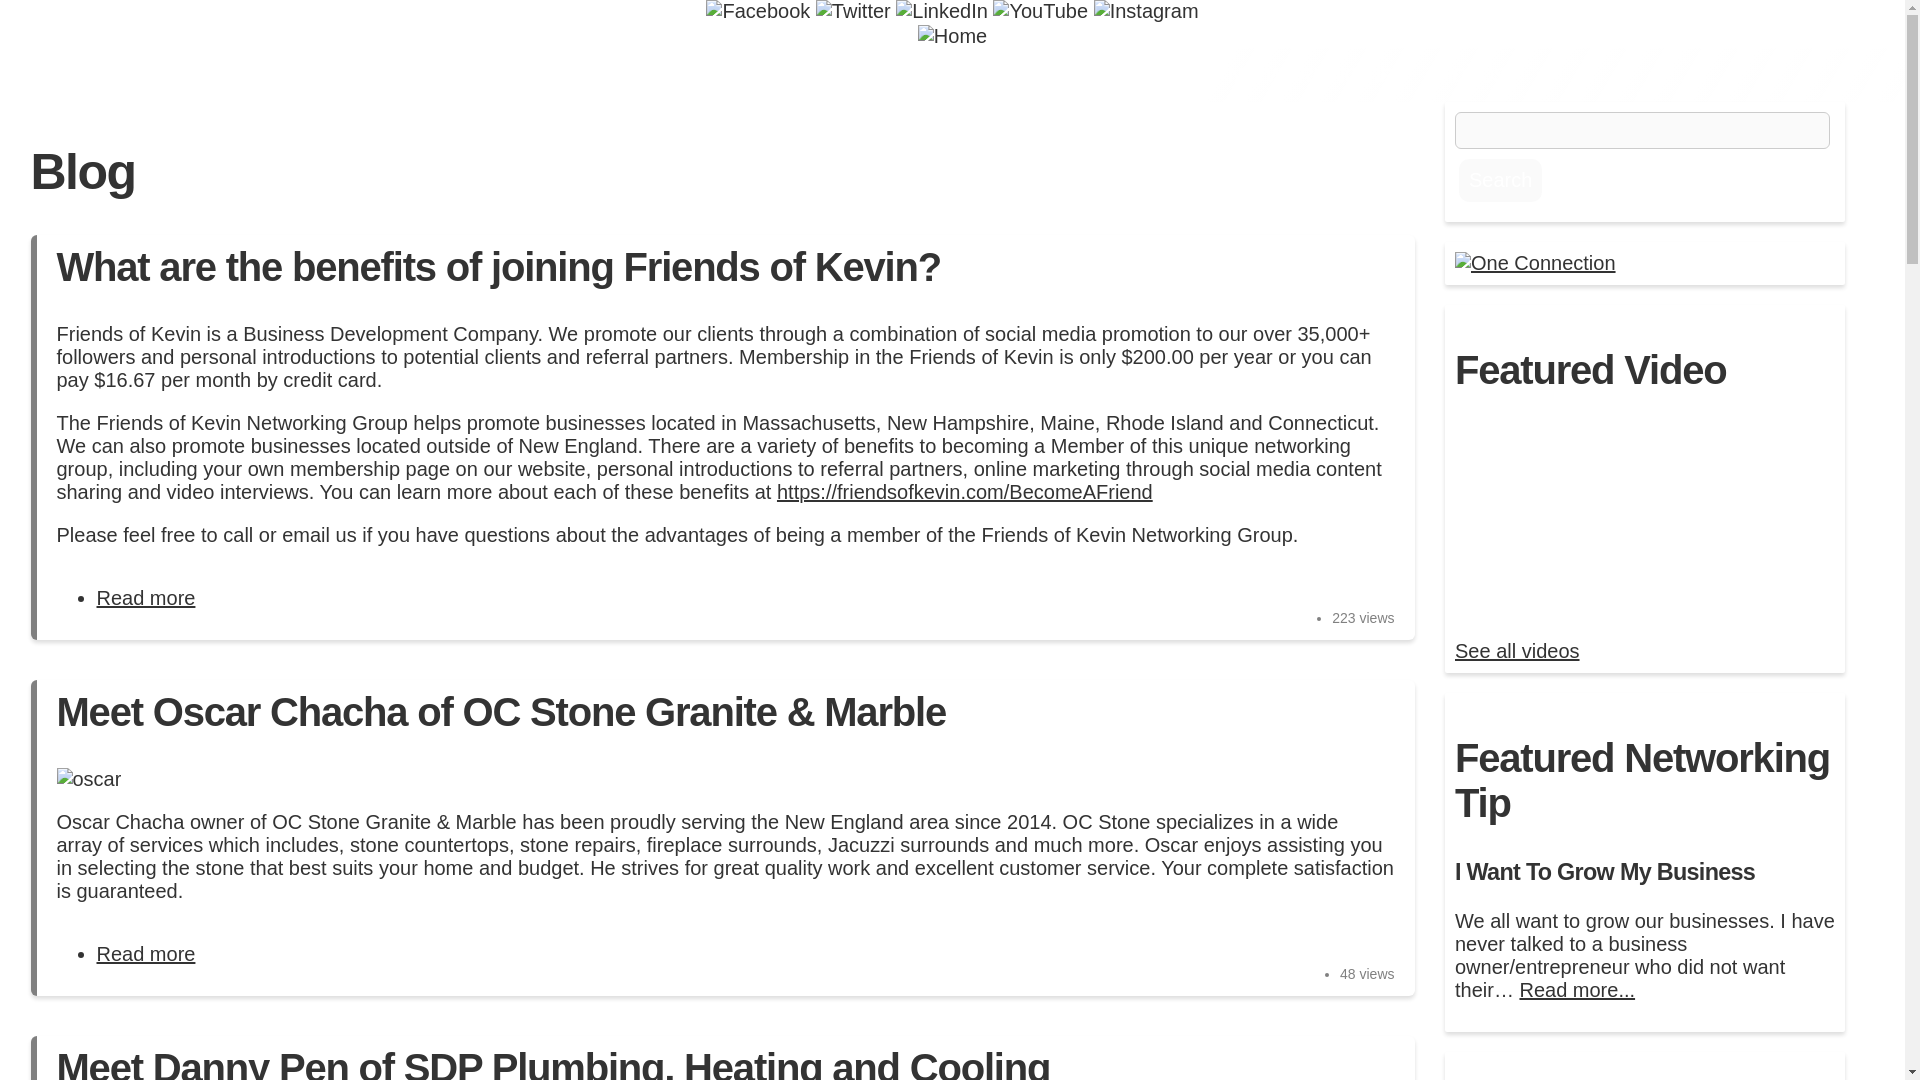  What do you see at coordinates (498, 267) in the screenshot?
I see `What are the benefits of joining Friends of Kevin?` at bounding box center [498, 267].